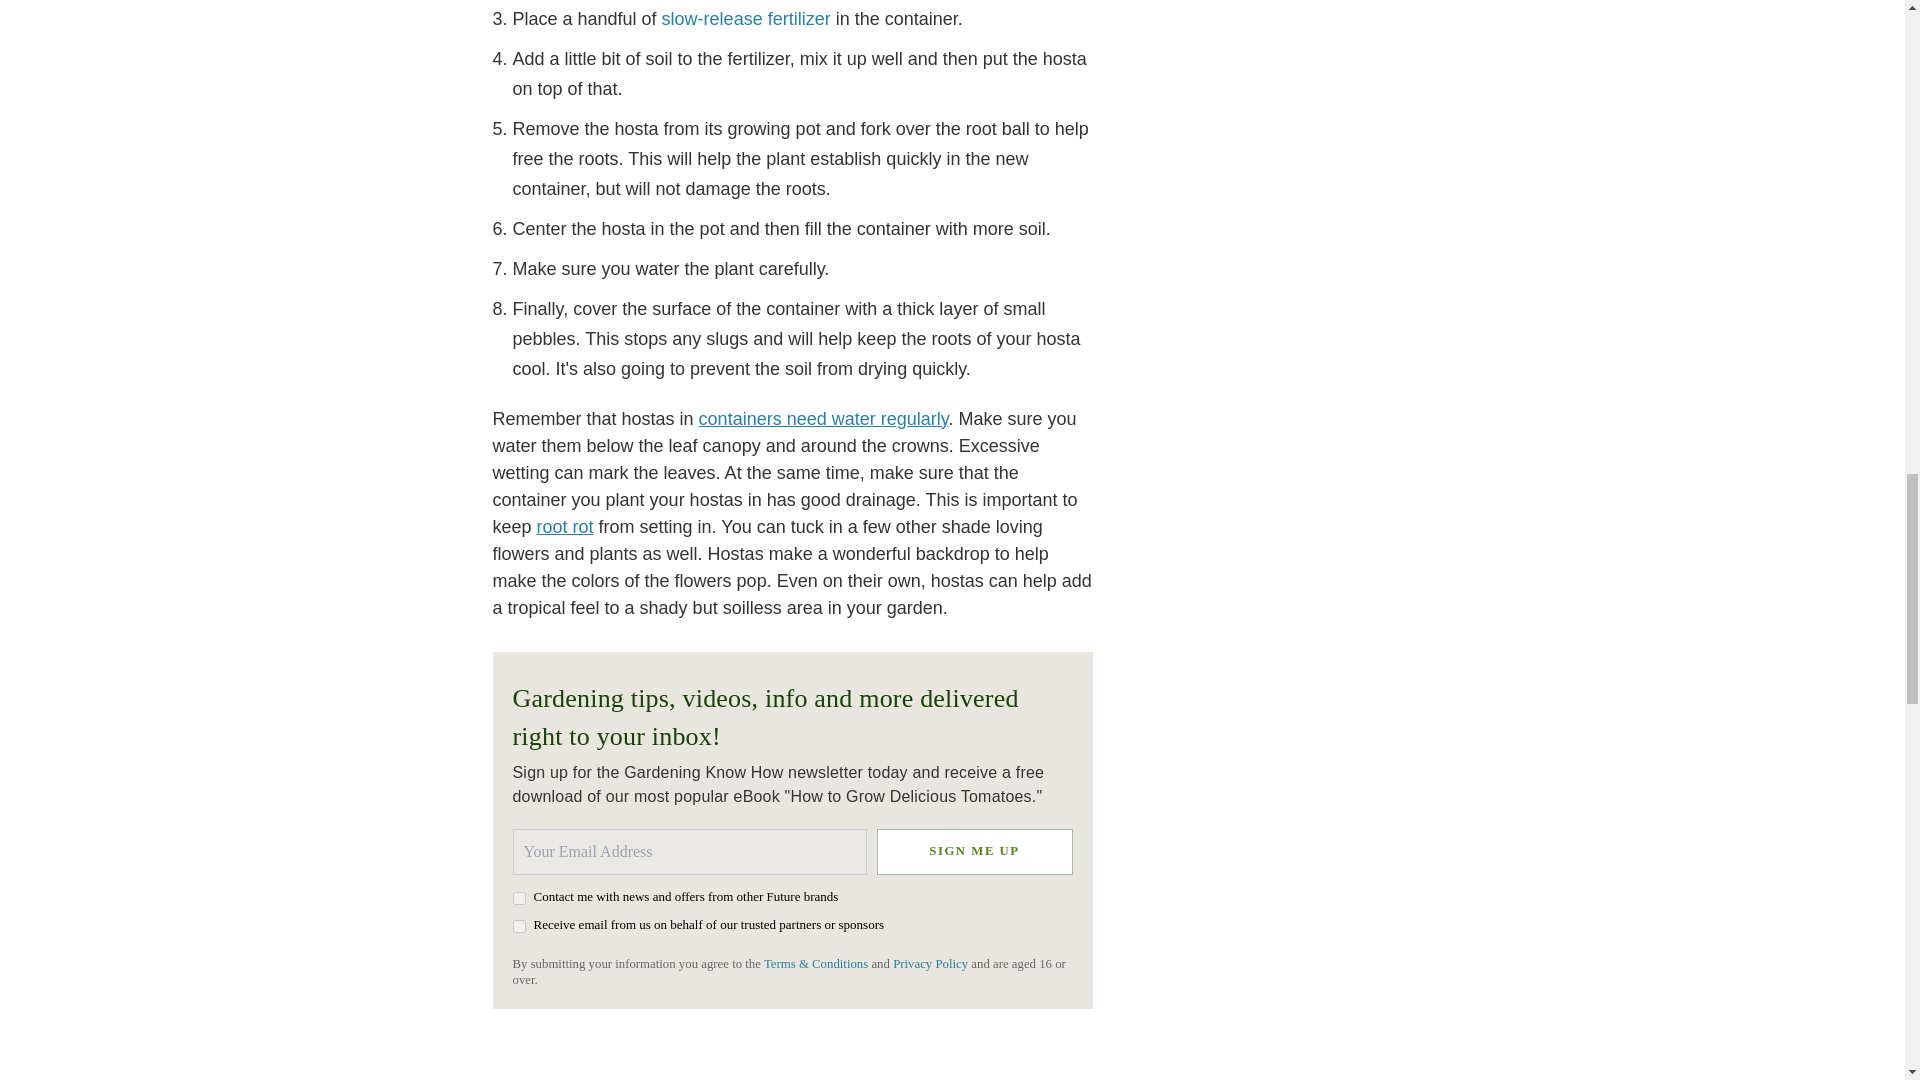  What do you see at coordinates (518, 926) in the screenshot?
I see `on` at bounding box center [518, 926].